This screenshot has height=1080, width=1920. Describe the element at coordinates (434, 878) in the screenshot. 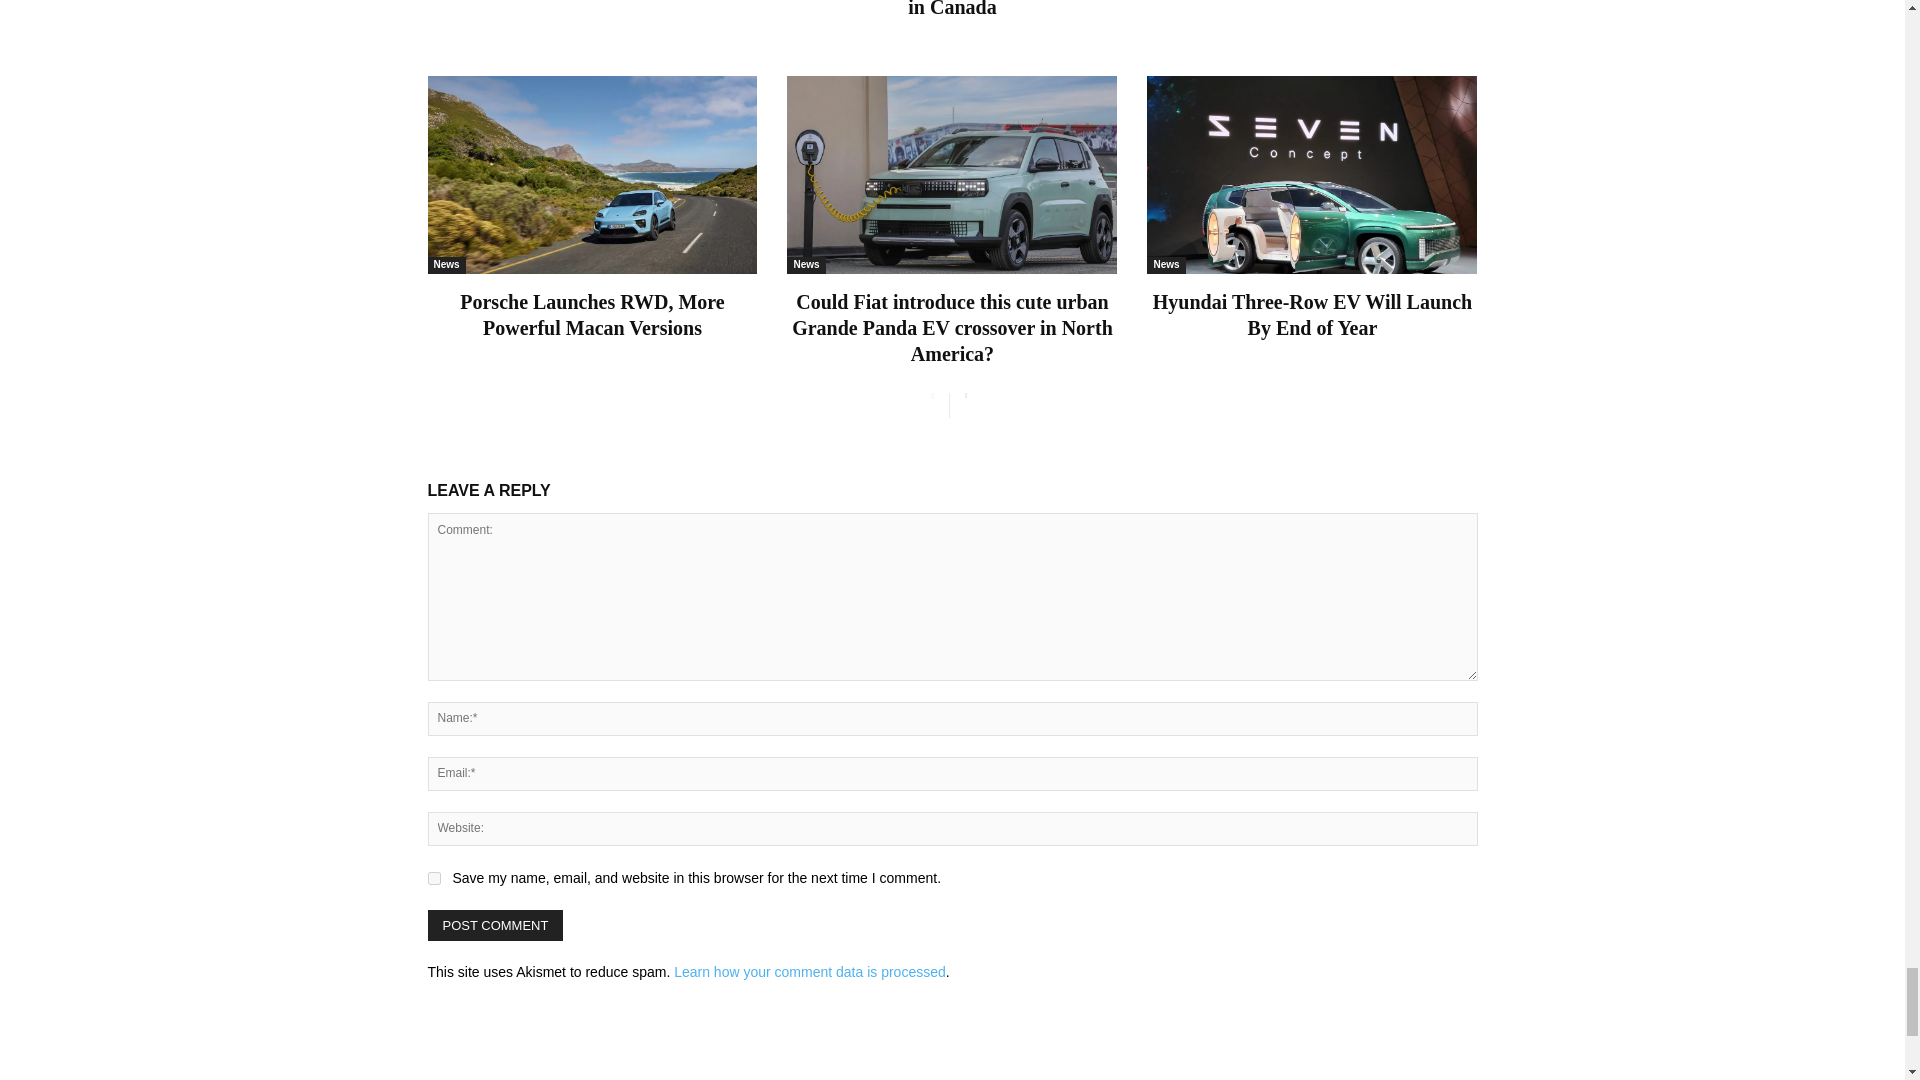

I see `yes` at that location.